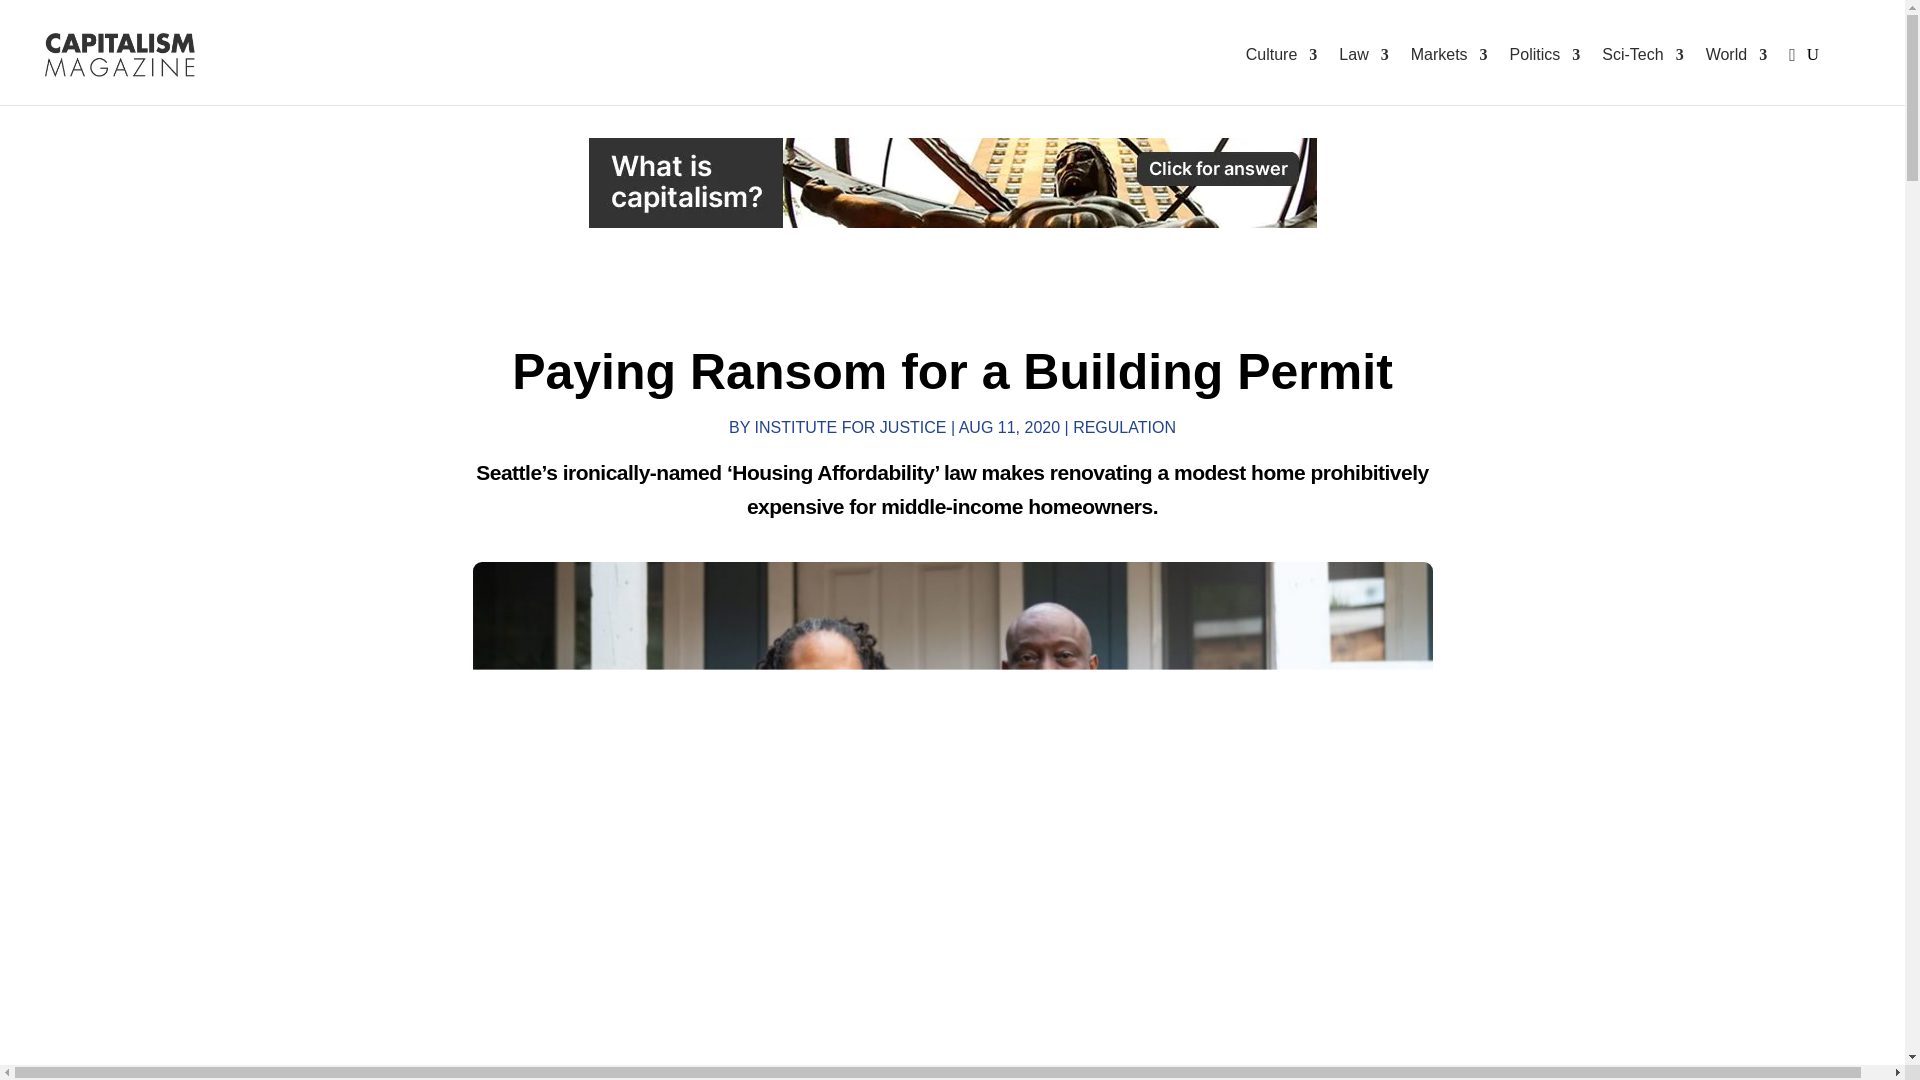  What do you see at coordinates (850, 428) in the screenshot?
I see `Posts by Institute for Justice` at bounding box center [850, 428].